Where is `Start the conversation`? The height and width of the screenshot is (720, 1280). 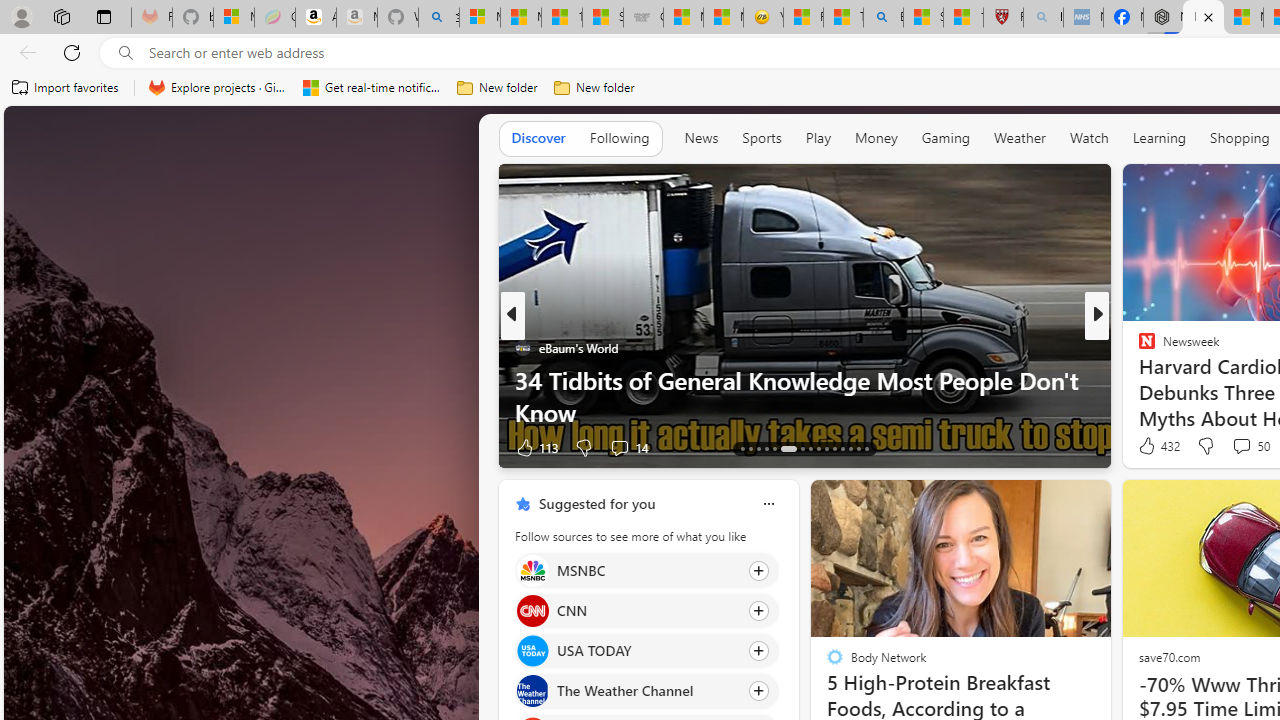
Start the conversation is located at coordinates (1222, 447).